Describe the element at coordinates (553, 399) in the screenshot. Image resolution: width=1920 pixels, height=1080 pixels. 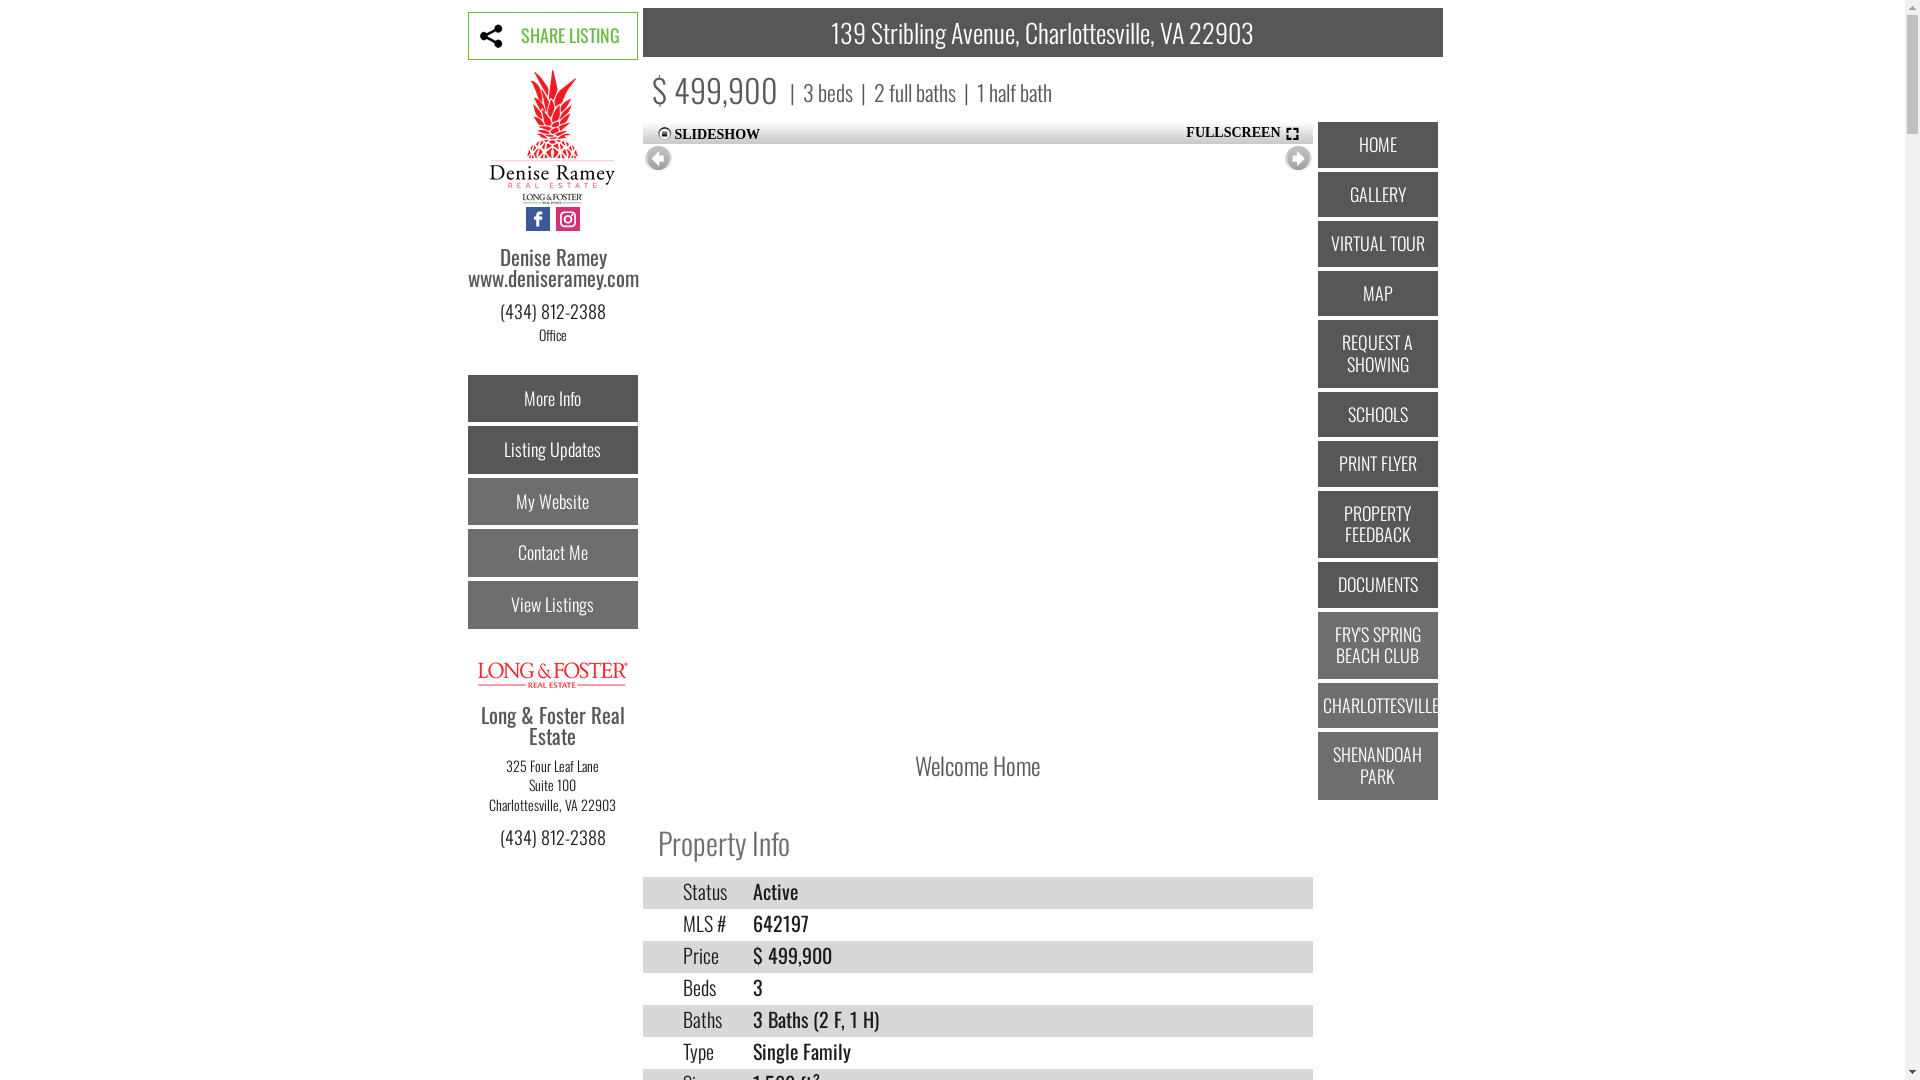
I see `More Info` at that location.